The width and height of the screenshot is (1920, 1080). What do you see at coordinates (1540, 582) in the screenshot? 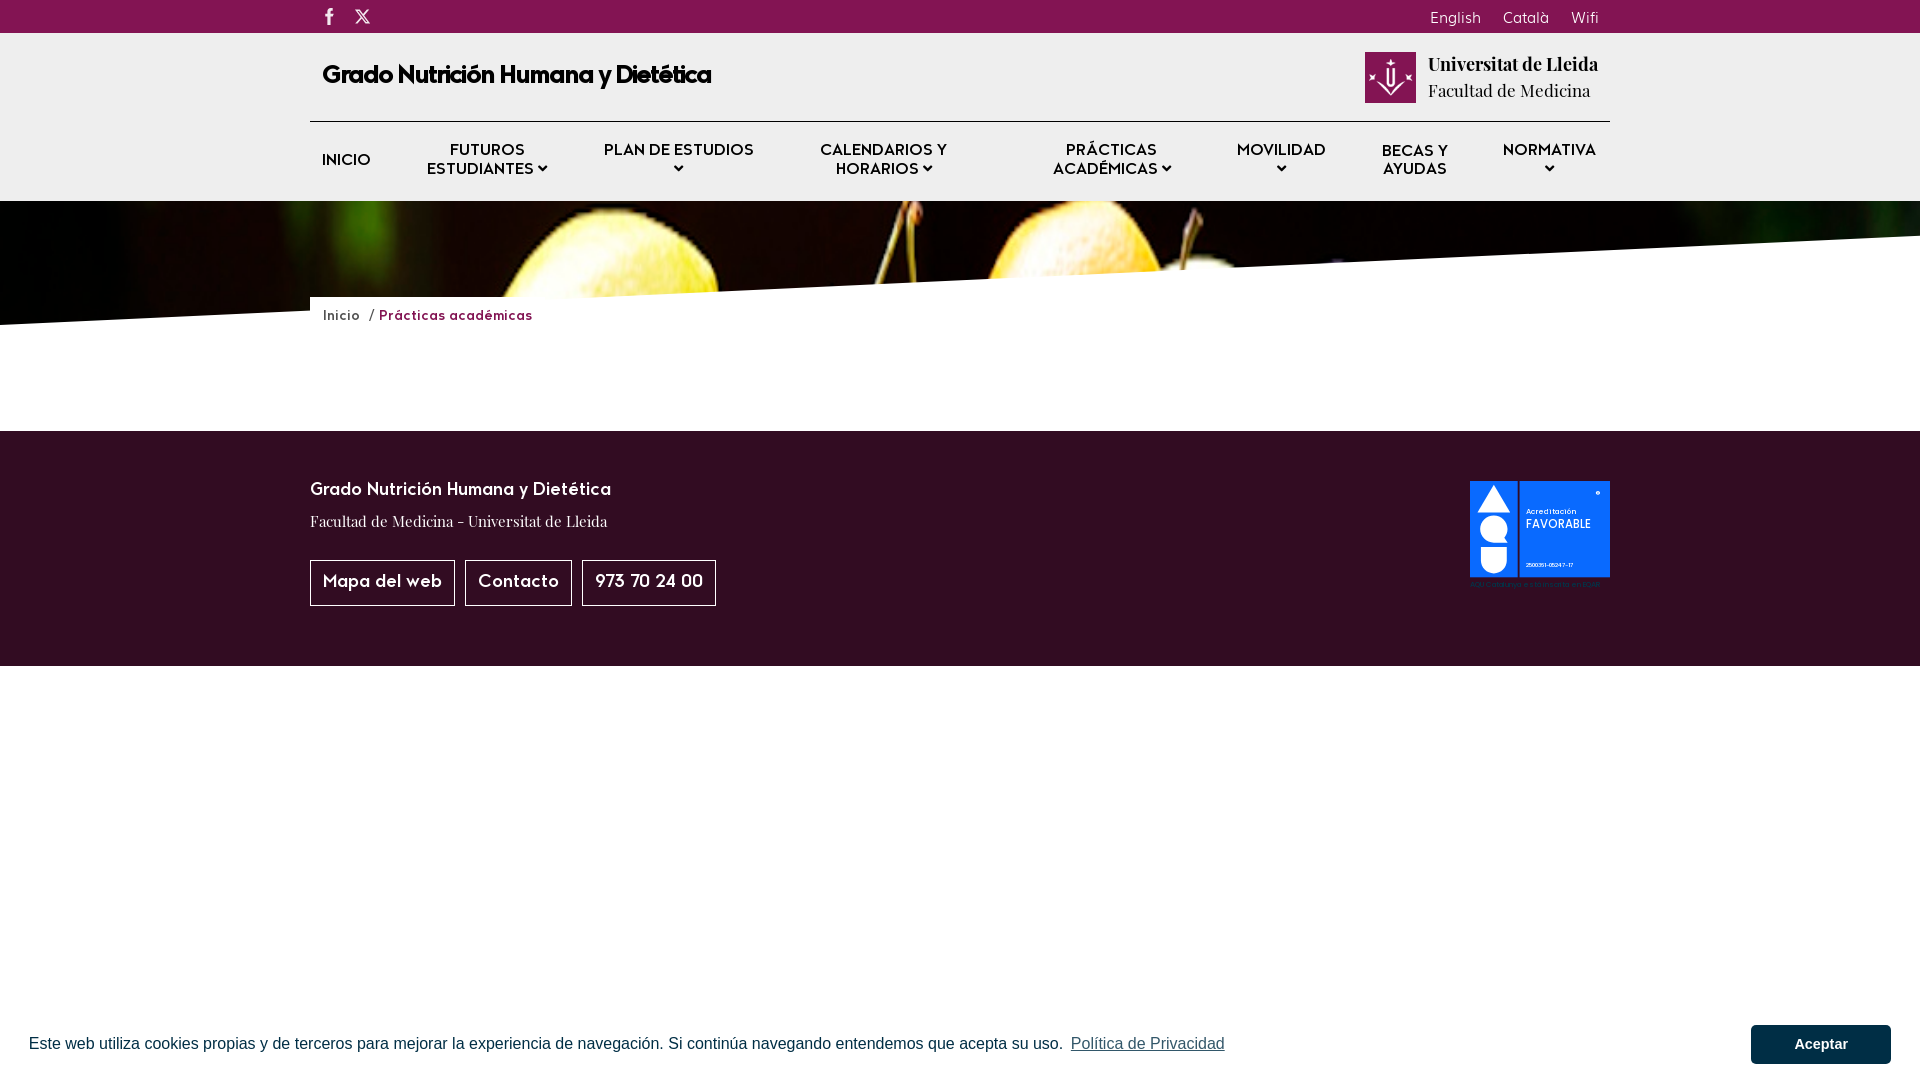
I see `SegellAcreditacioAQU_GNHDietetica_es` at bounding box center [1540, 582].